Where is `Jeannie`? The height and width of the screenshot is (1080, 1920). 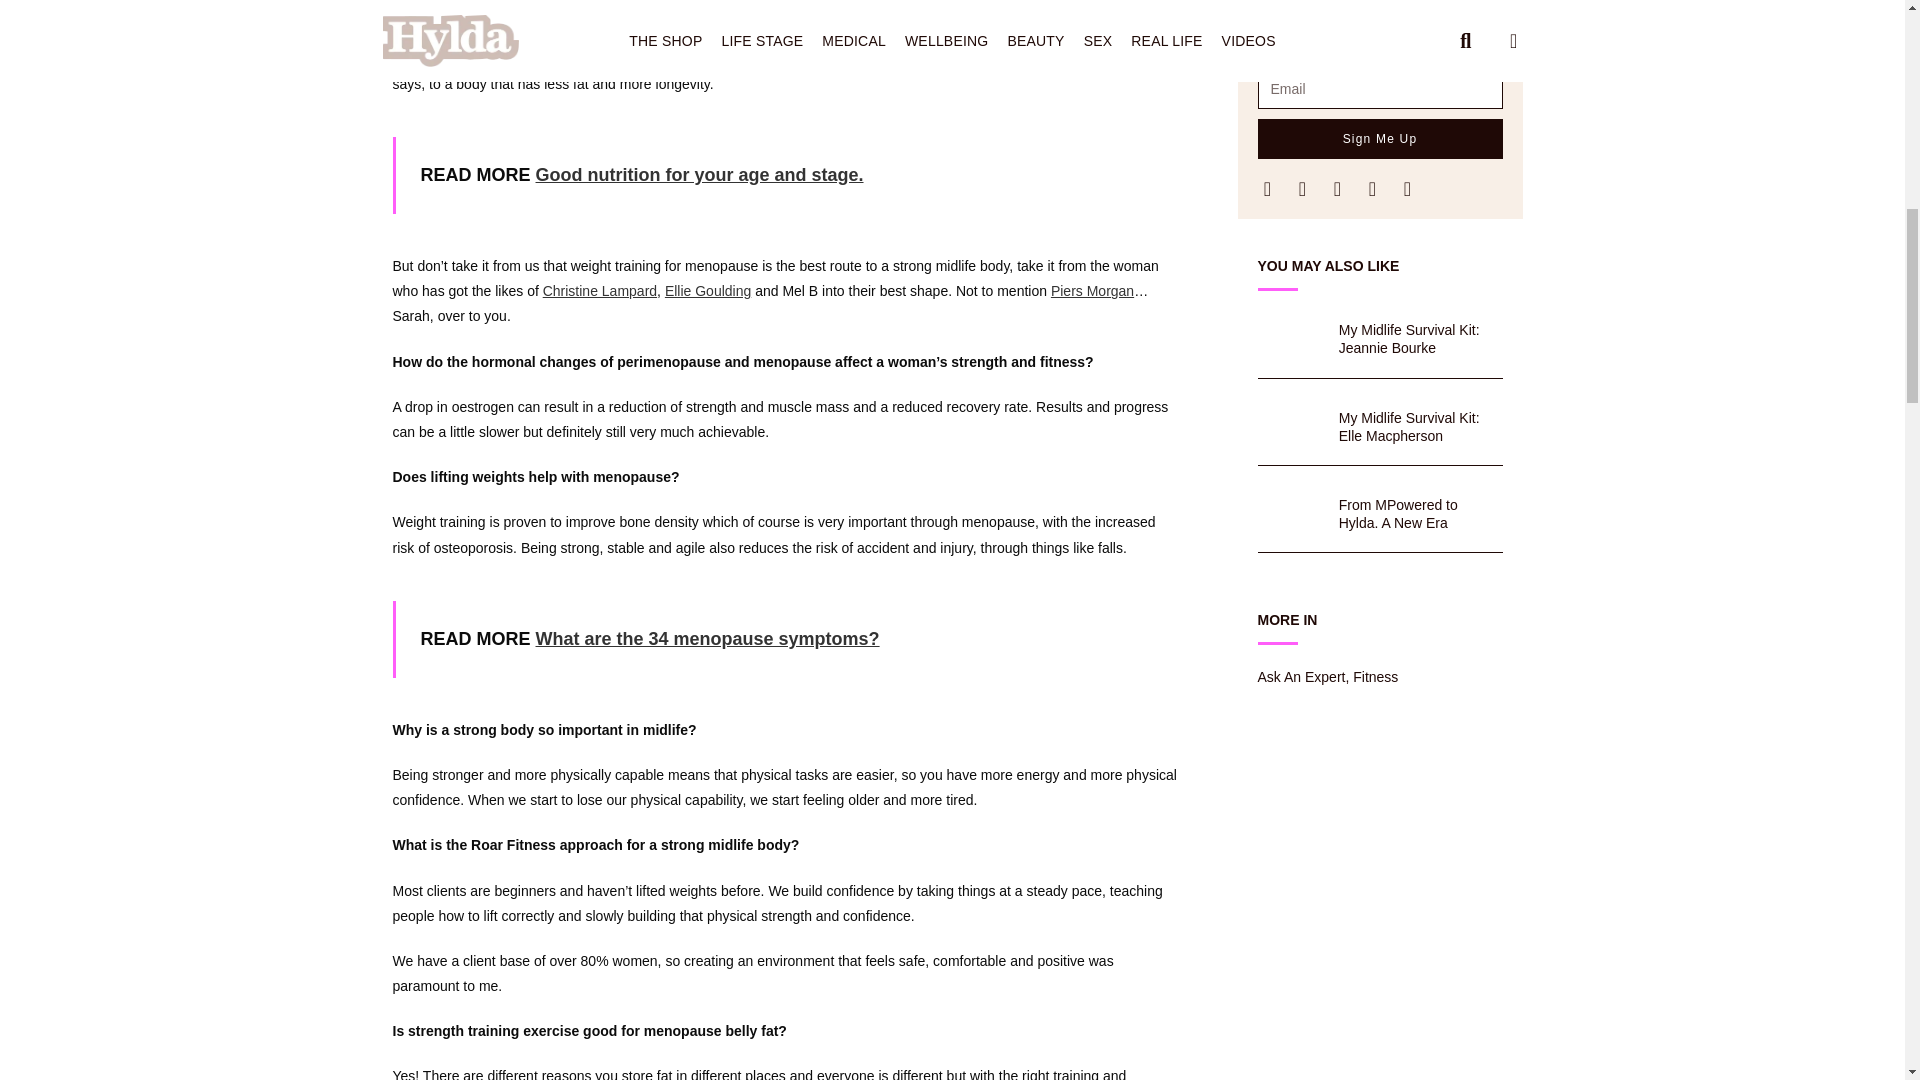 Jeannie is located at coordinates (1288, 332).